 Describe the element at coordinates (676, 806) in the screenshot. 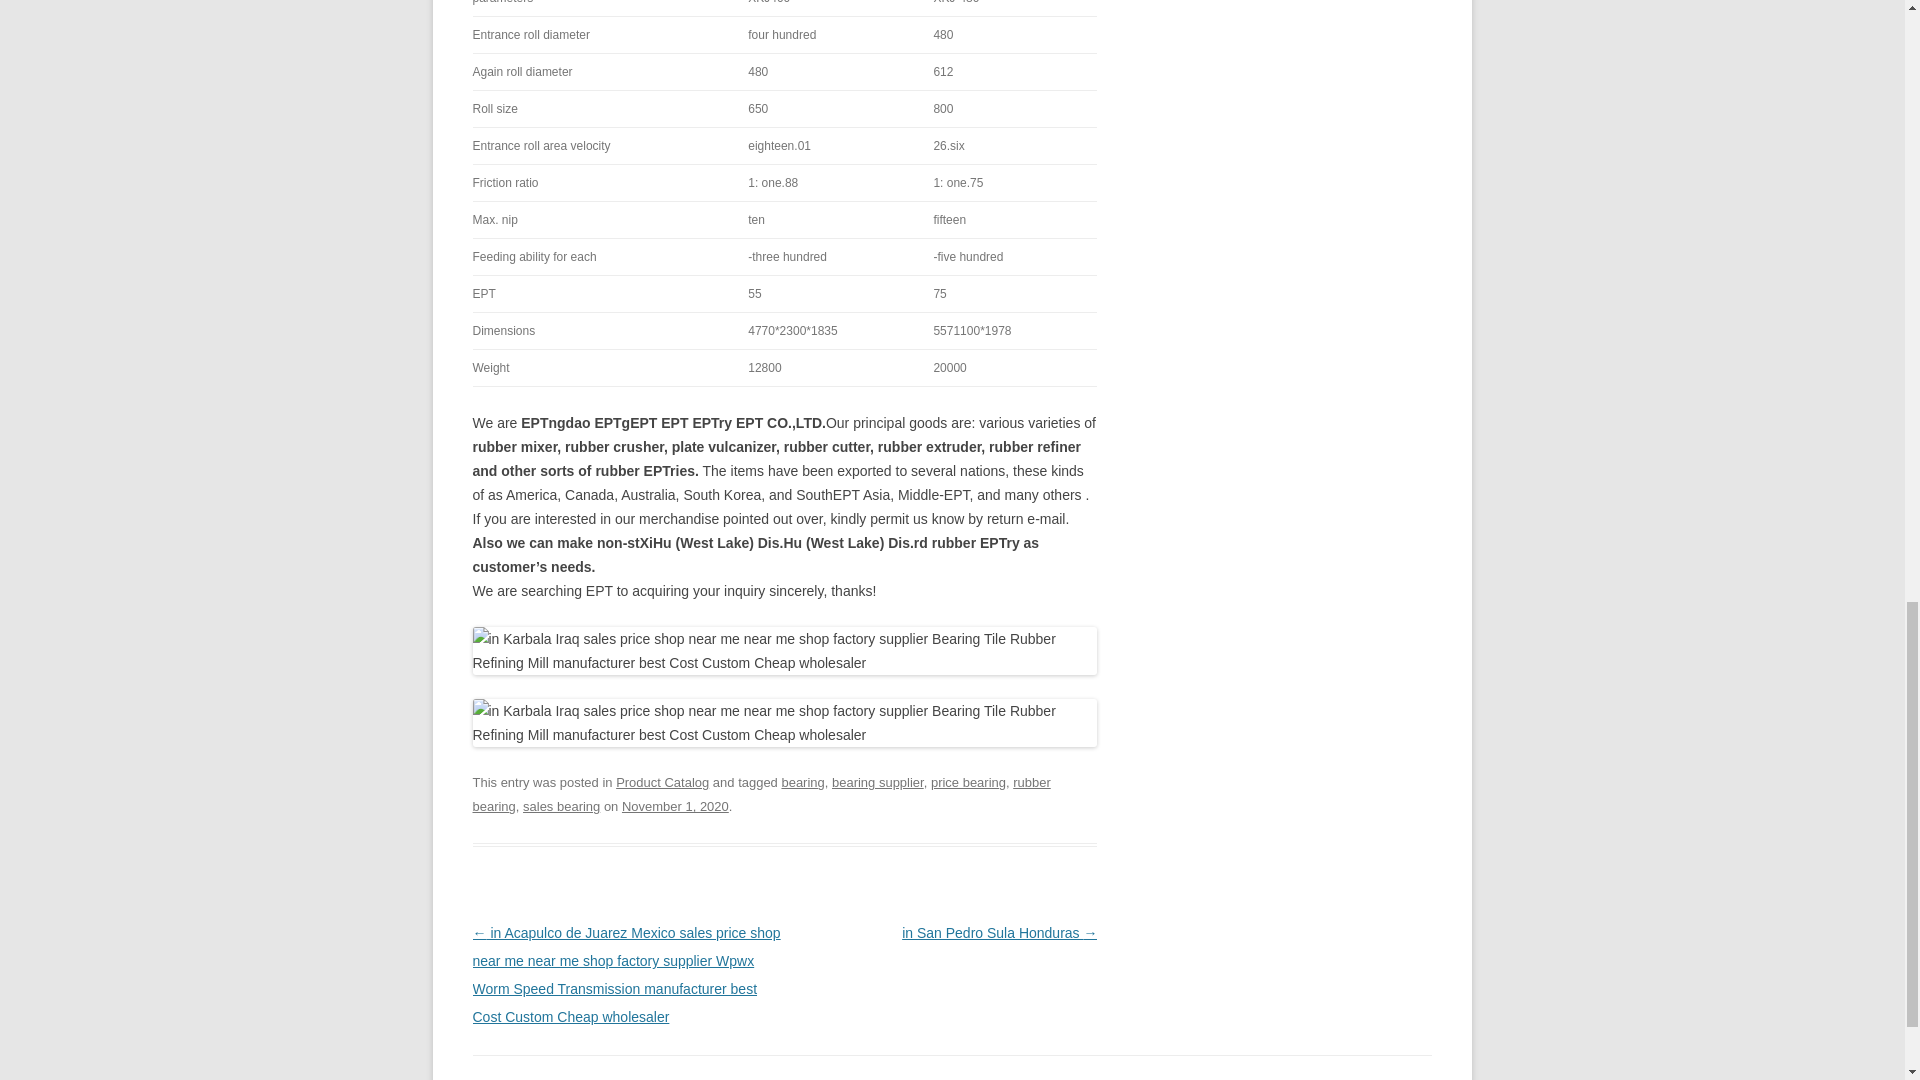

I see `November 1, 2020` at that location.